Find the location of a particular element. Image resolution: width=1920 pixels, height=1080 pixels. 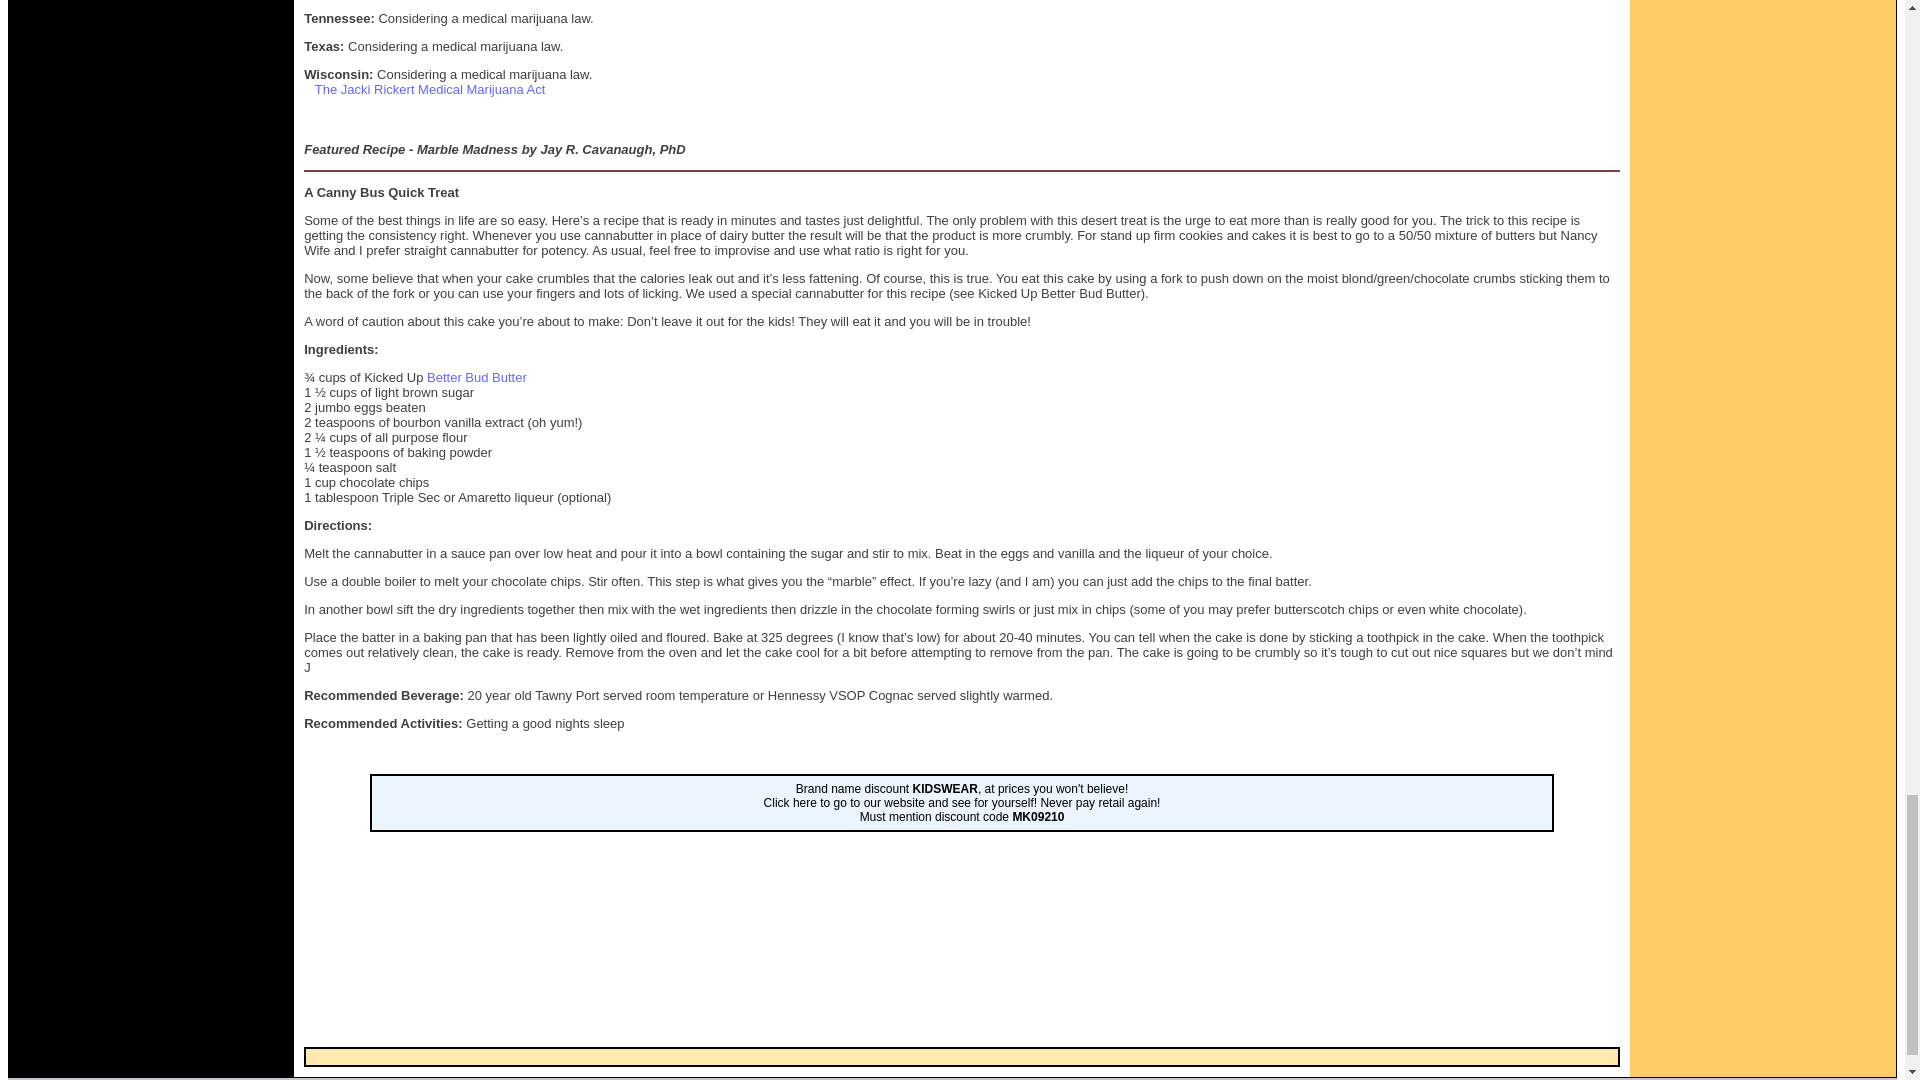

Click here to go to MagicKids Online Store is located at coordinates (962, 802).